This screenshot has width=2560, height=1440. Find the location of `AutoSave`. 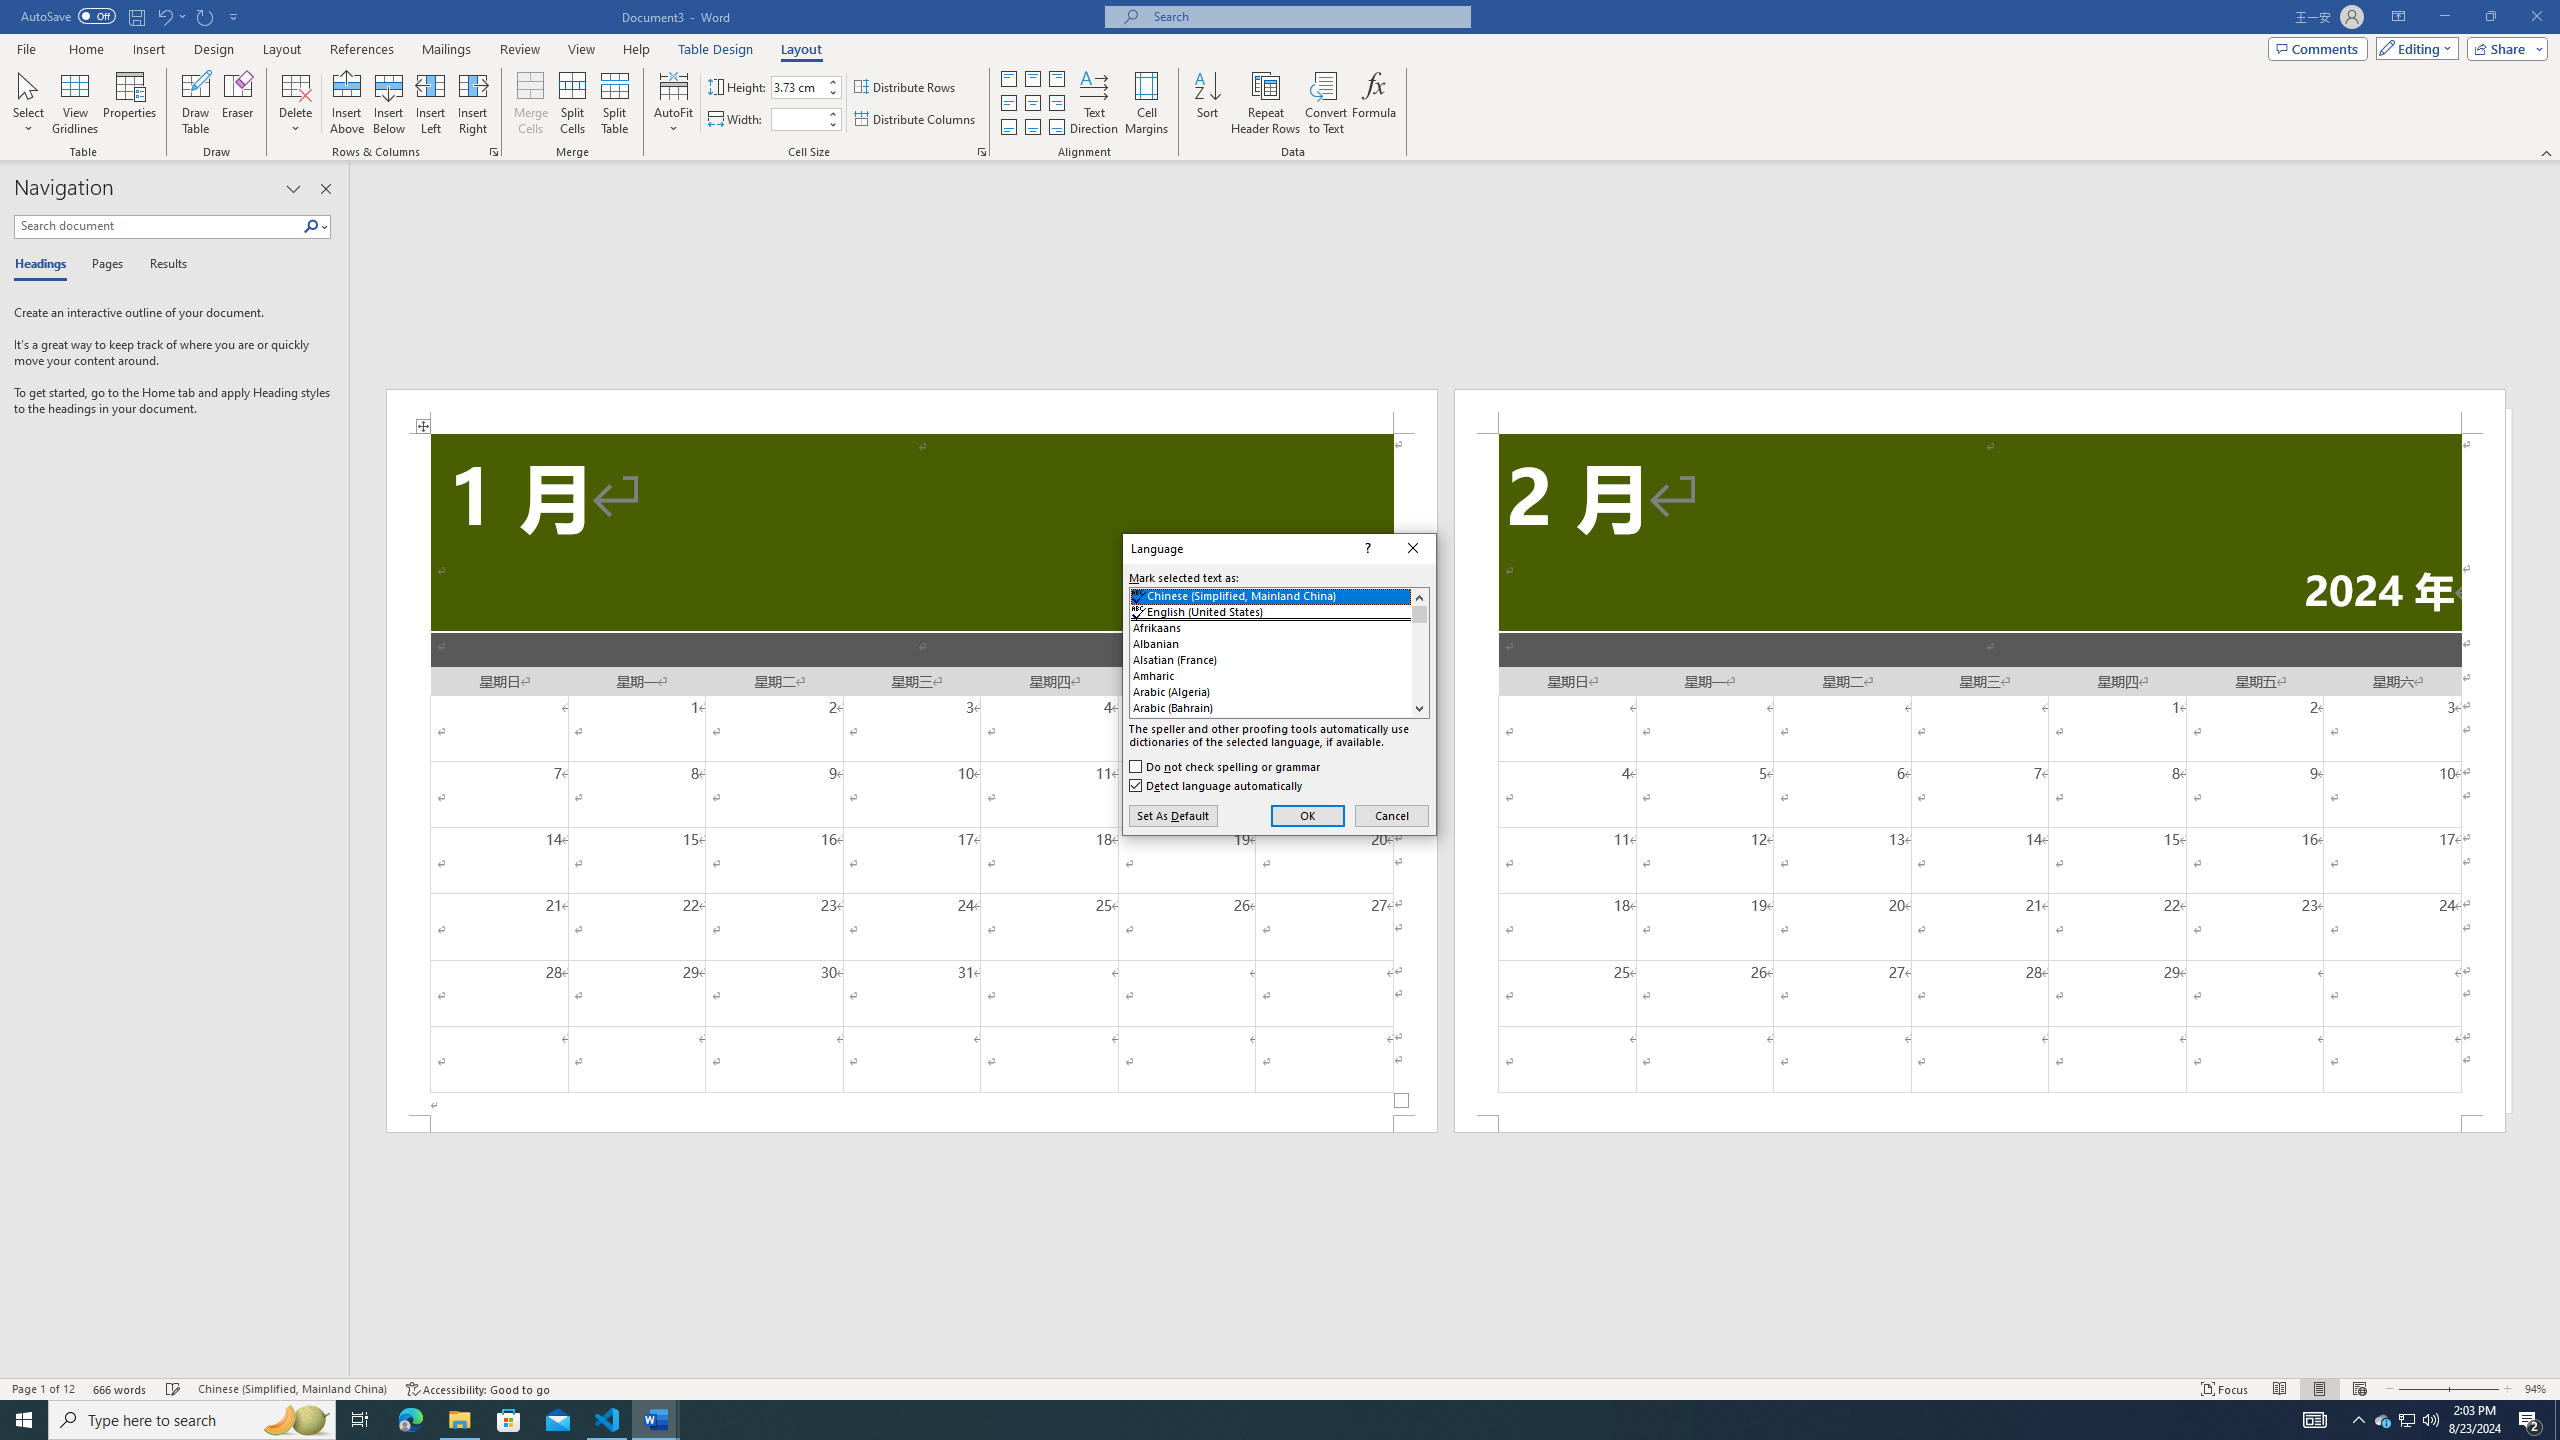

AutoSave is located at coordinates (68, 16).